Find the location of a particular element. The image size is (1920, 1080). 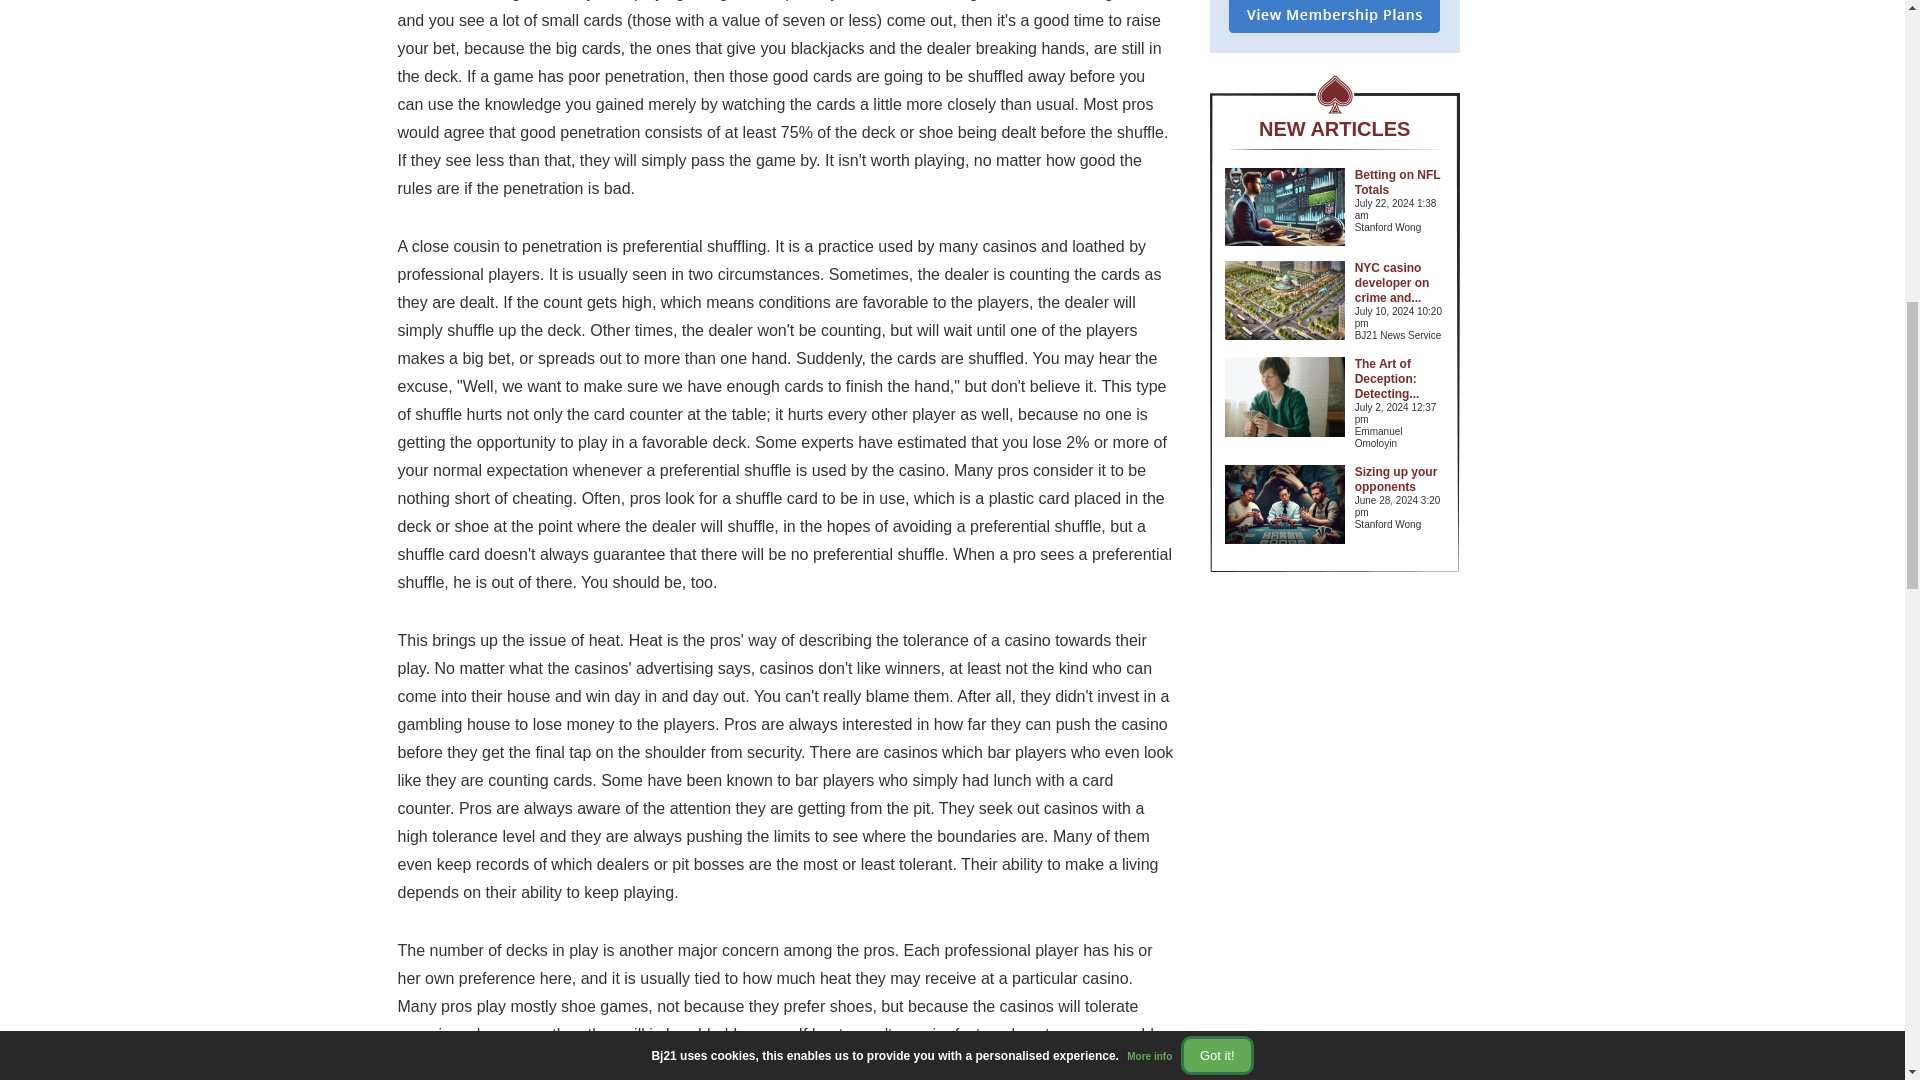

Stanford Wong is located at coordinates (1400, 228).